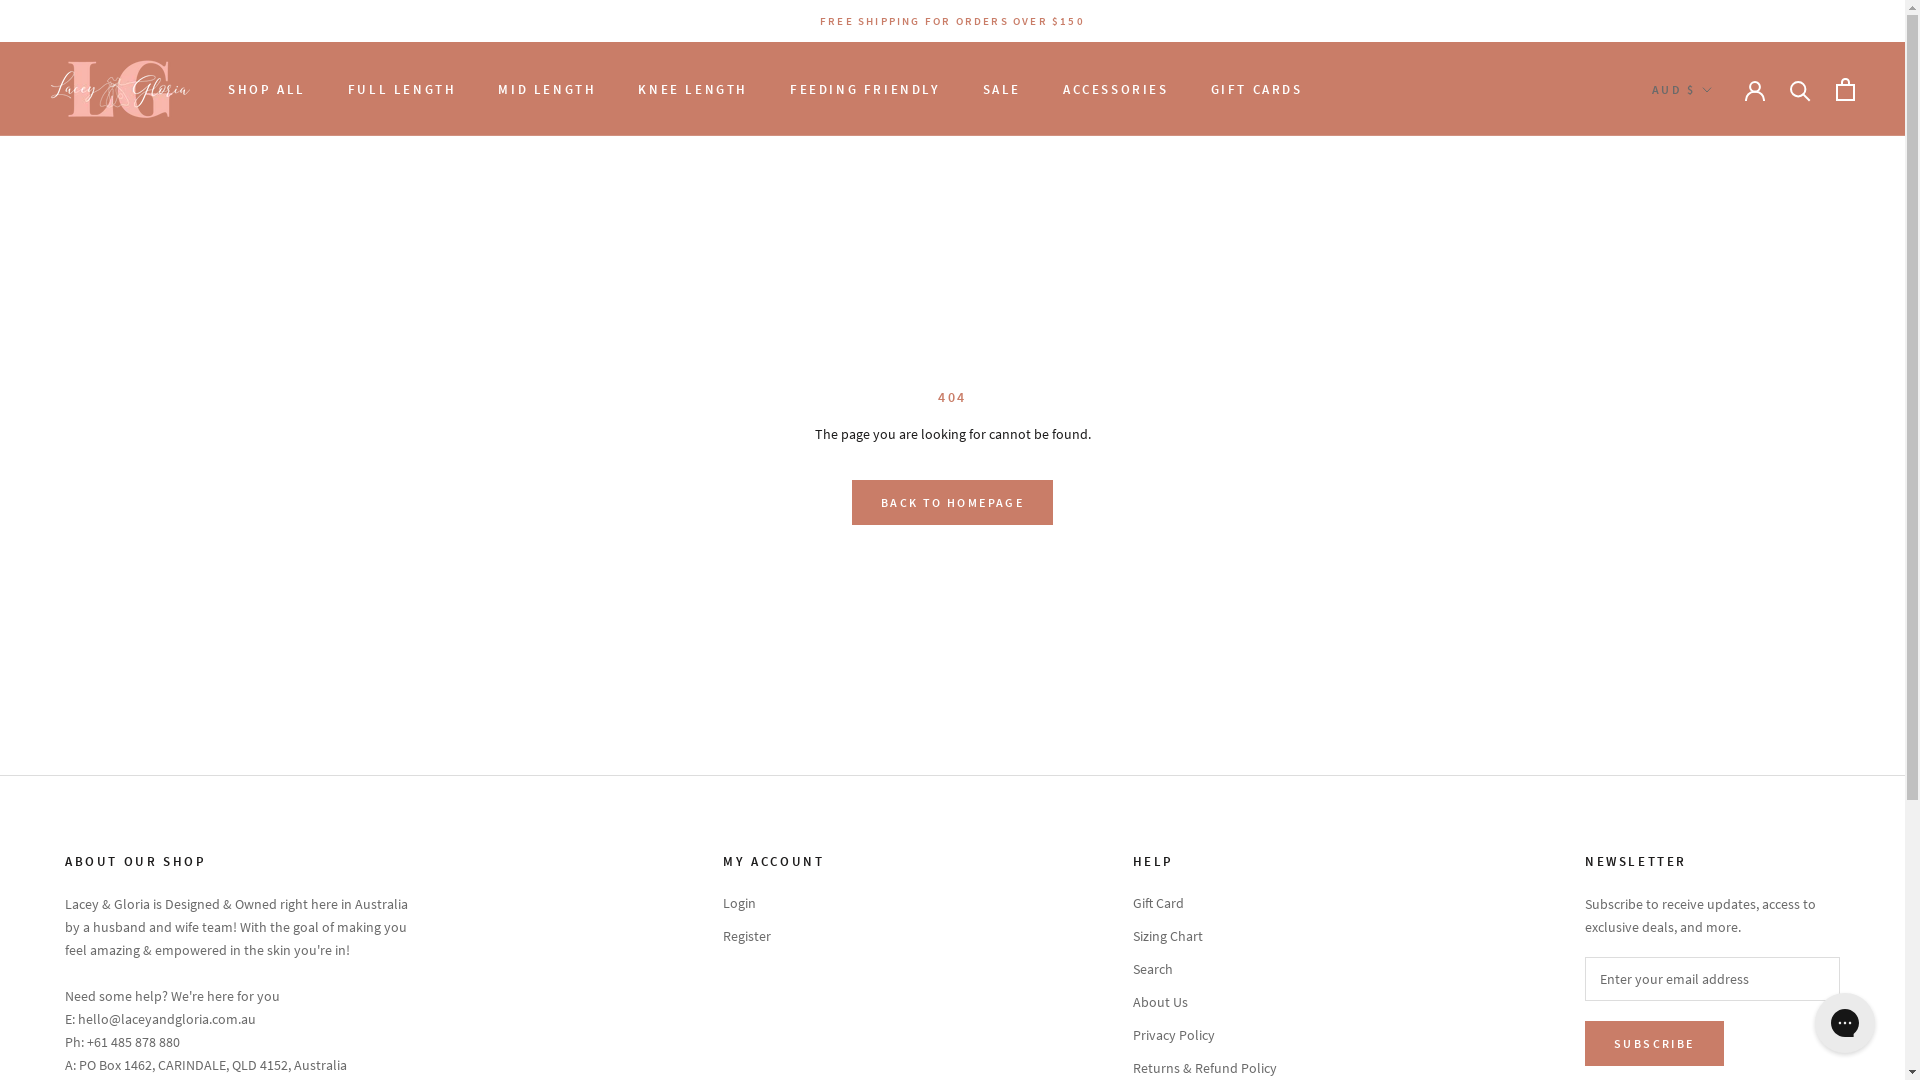  Describe the element at coordinates (1205, 1068) in the screenshot. I see `Returns & Refund Policy` at that location.